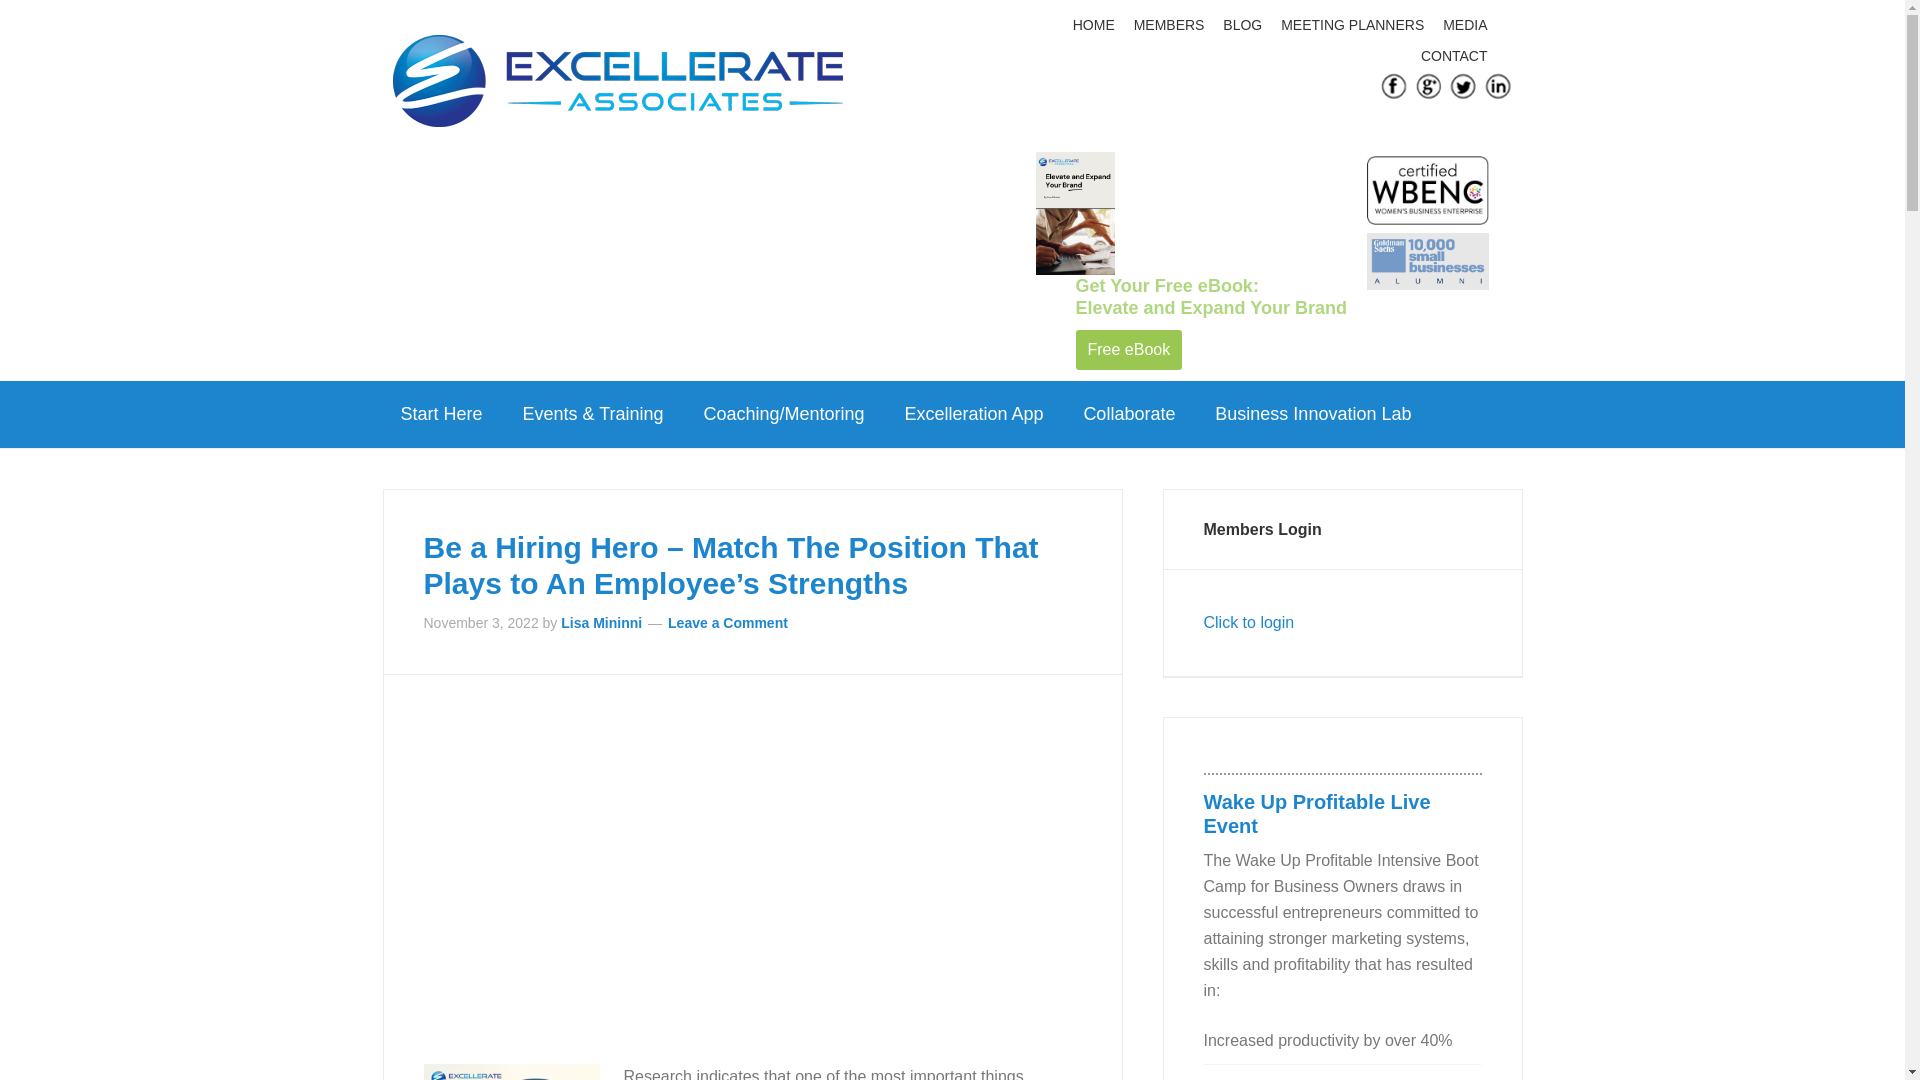 The image size is (1920, 1080). Describe the element at coordinates (1128, 350) in the screenshot. I see `Free eBook` at that location.